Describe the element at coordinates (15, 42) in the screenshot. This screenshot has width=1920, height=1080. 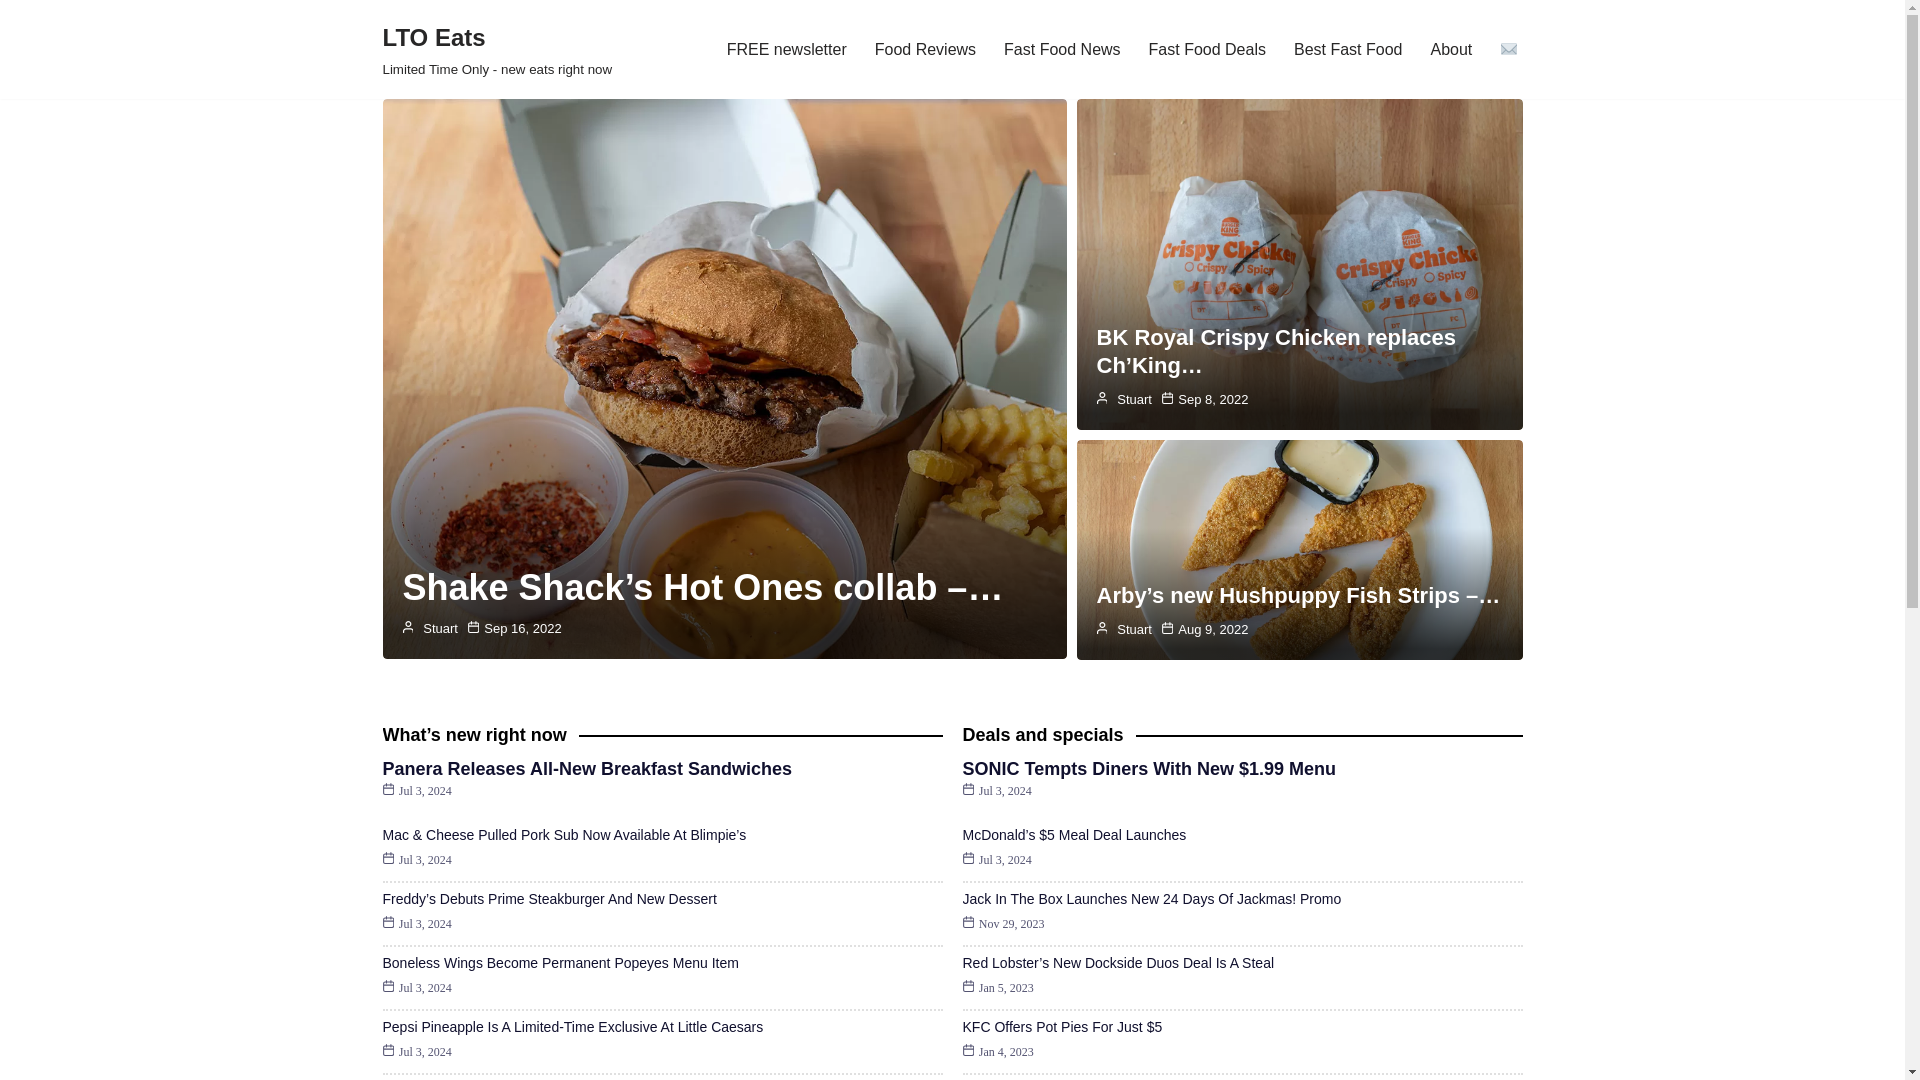
I see `Fast Food News` at that location.